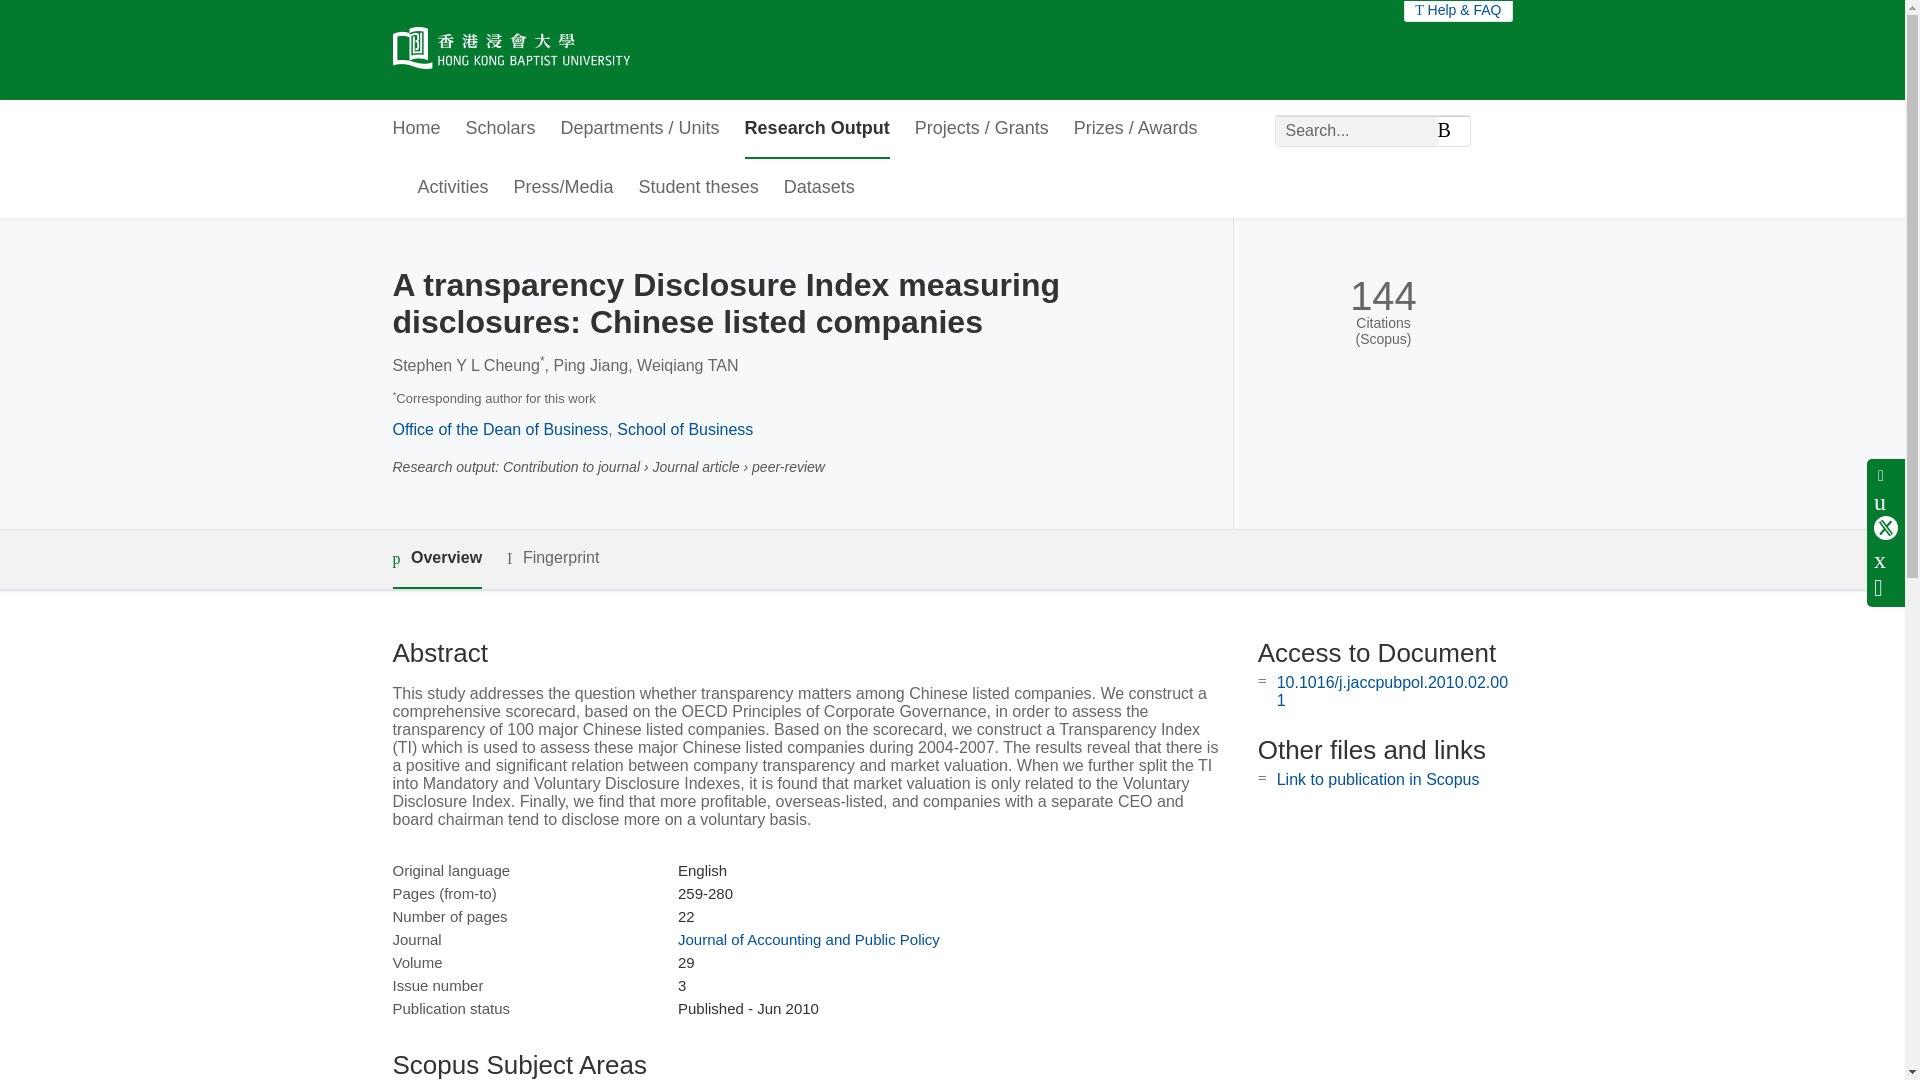 This screenshot has height=1080, width=1920. What do you see at coordinates (500, 129) in the screenshot?
I see `Scholars` at bounding box center [500, 129].